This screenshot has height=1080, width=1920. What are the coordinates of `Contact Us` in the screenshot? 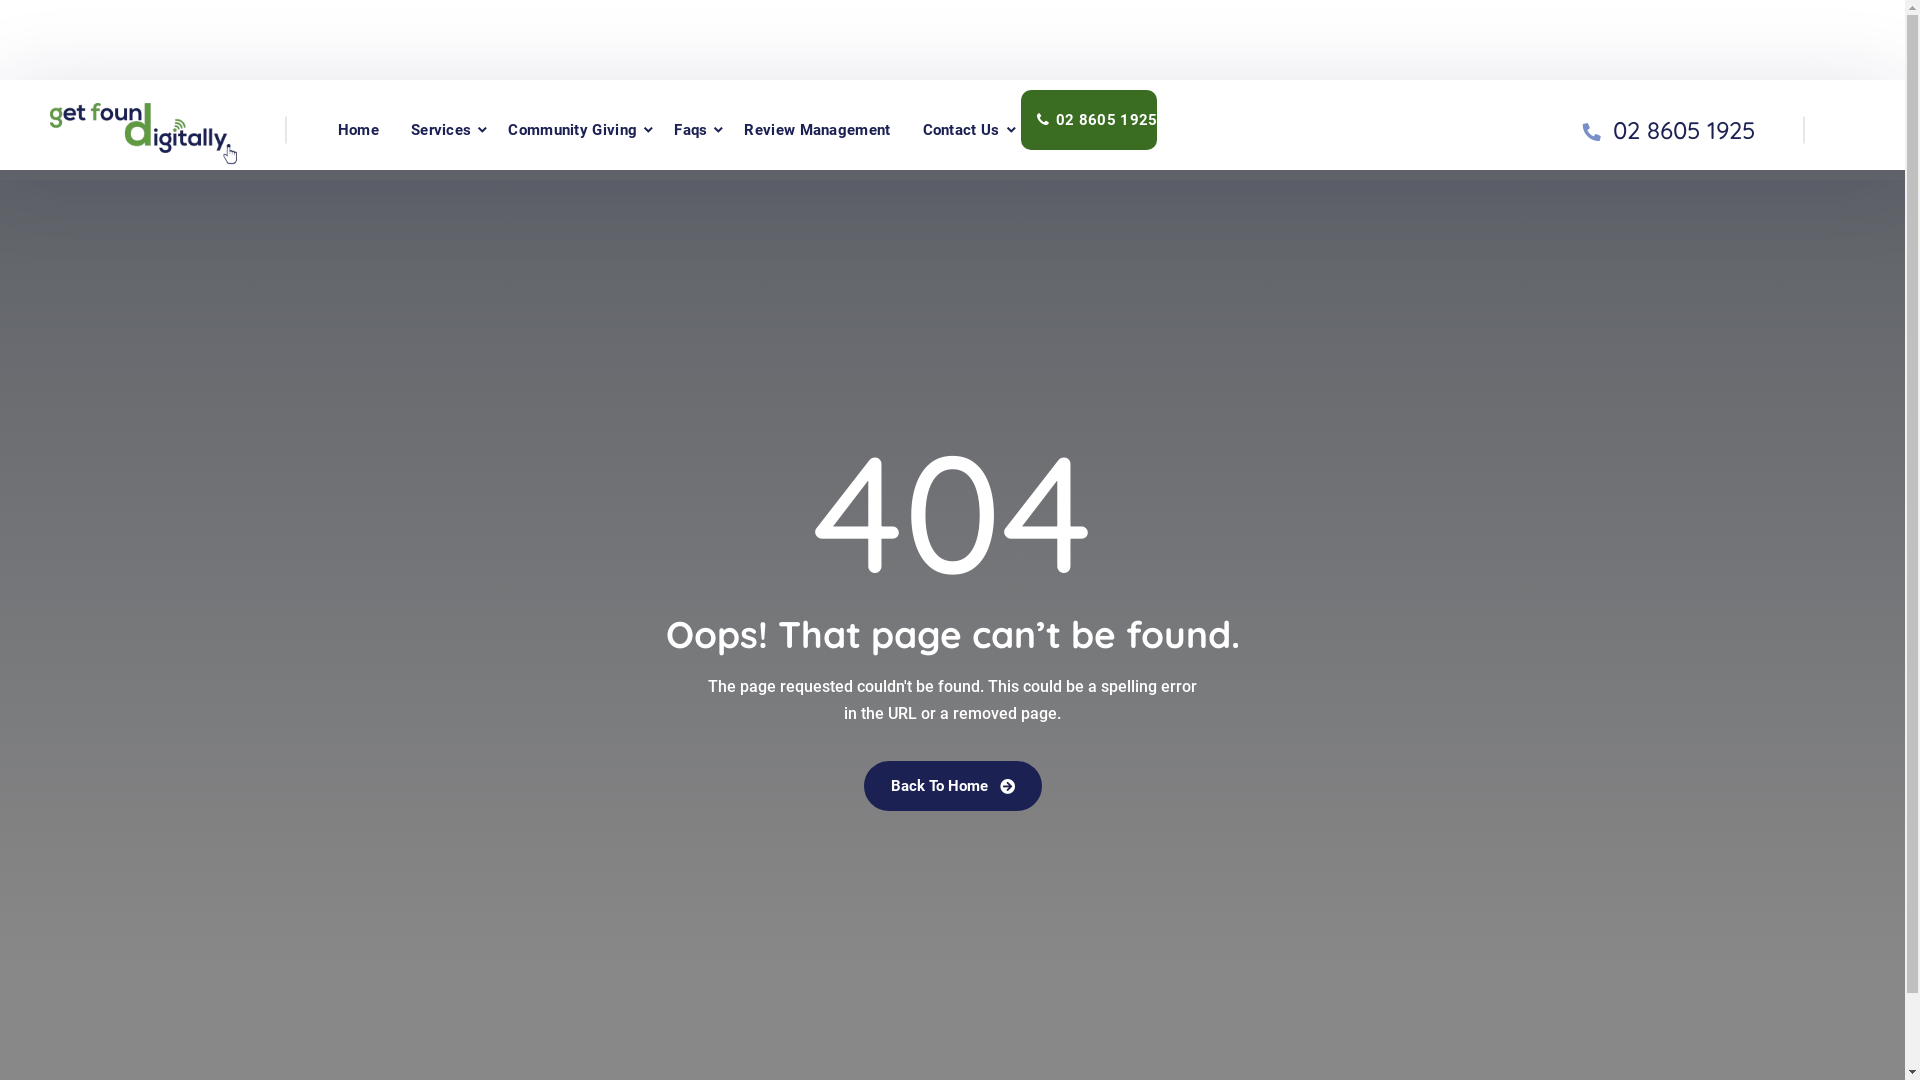 It's located at (962, 130).